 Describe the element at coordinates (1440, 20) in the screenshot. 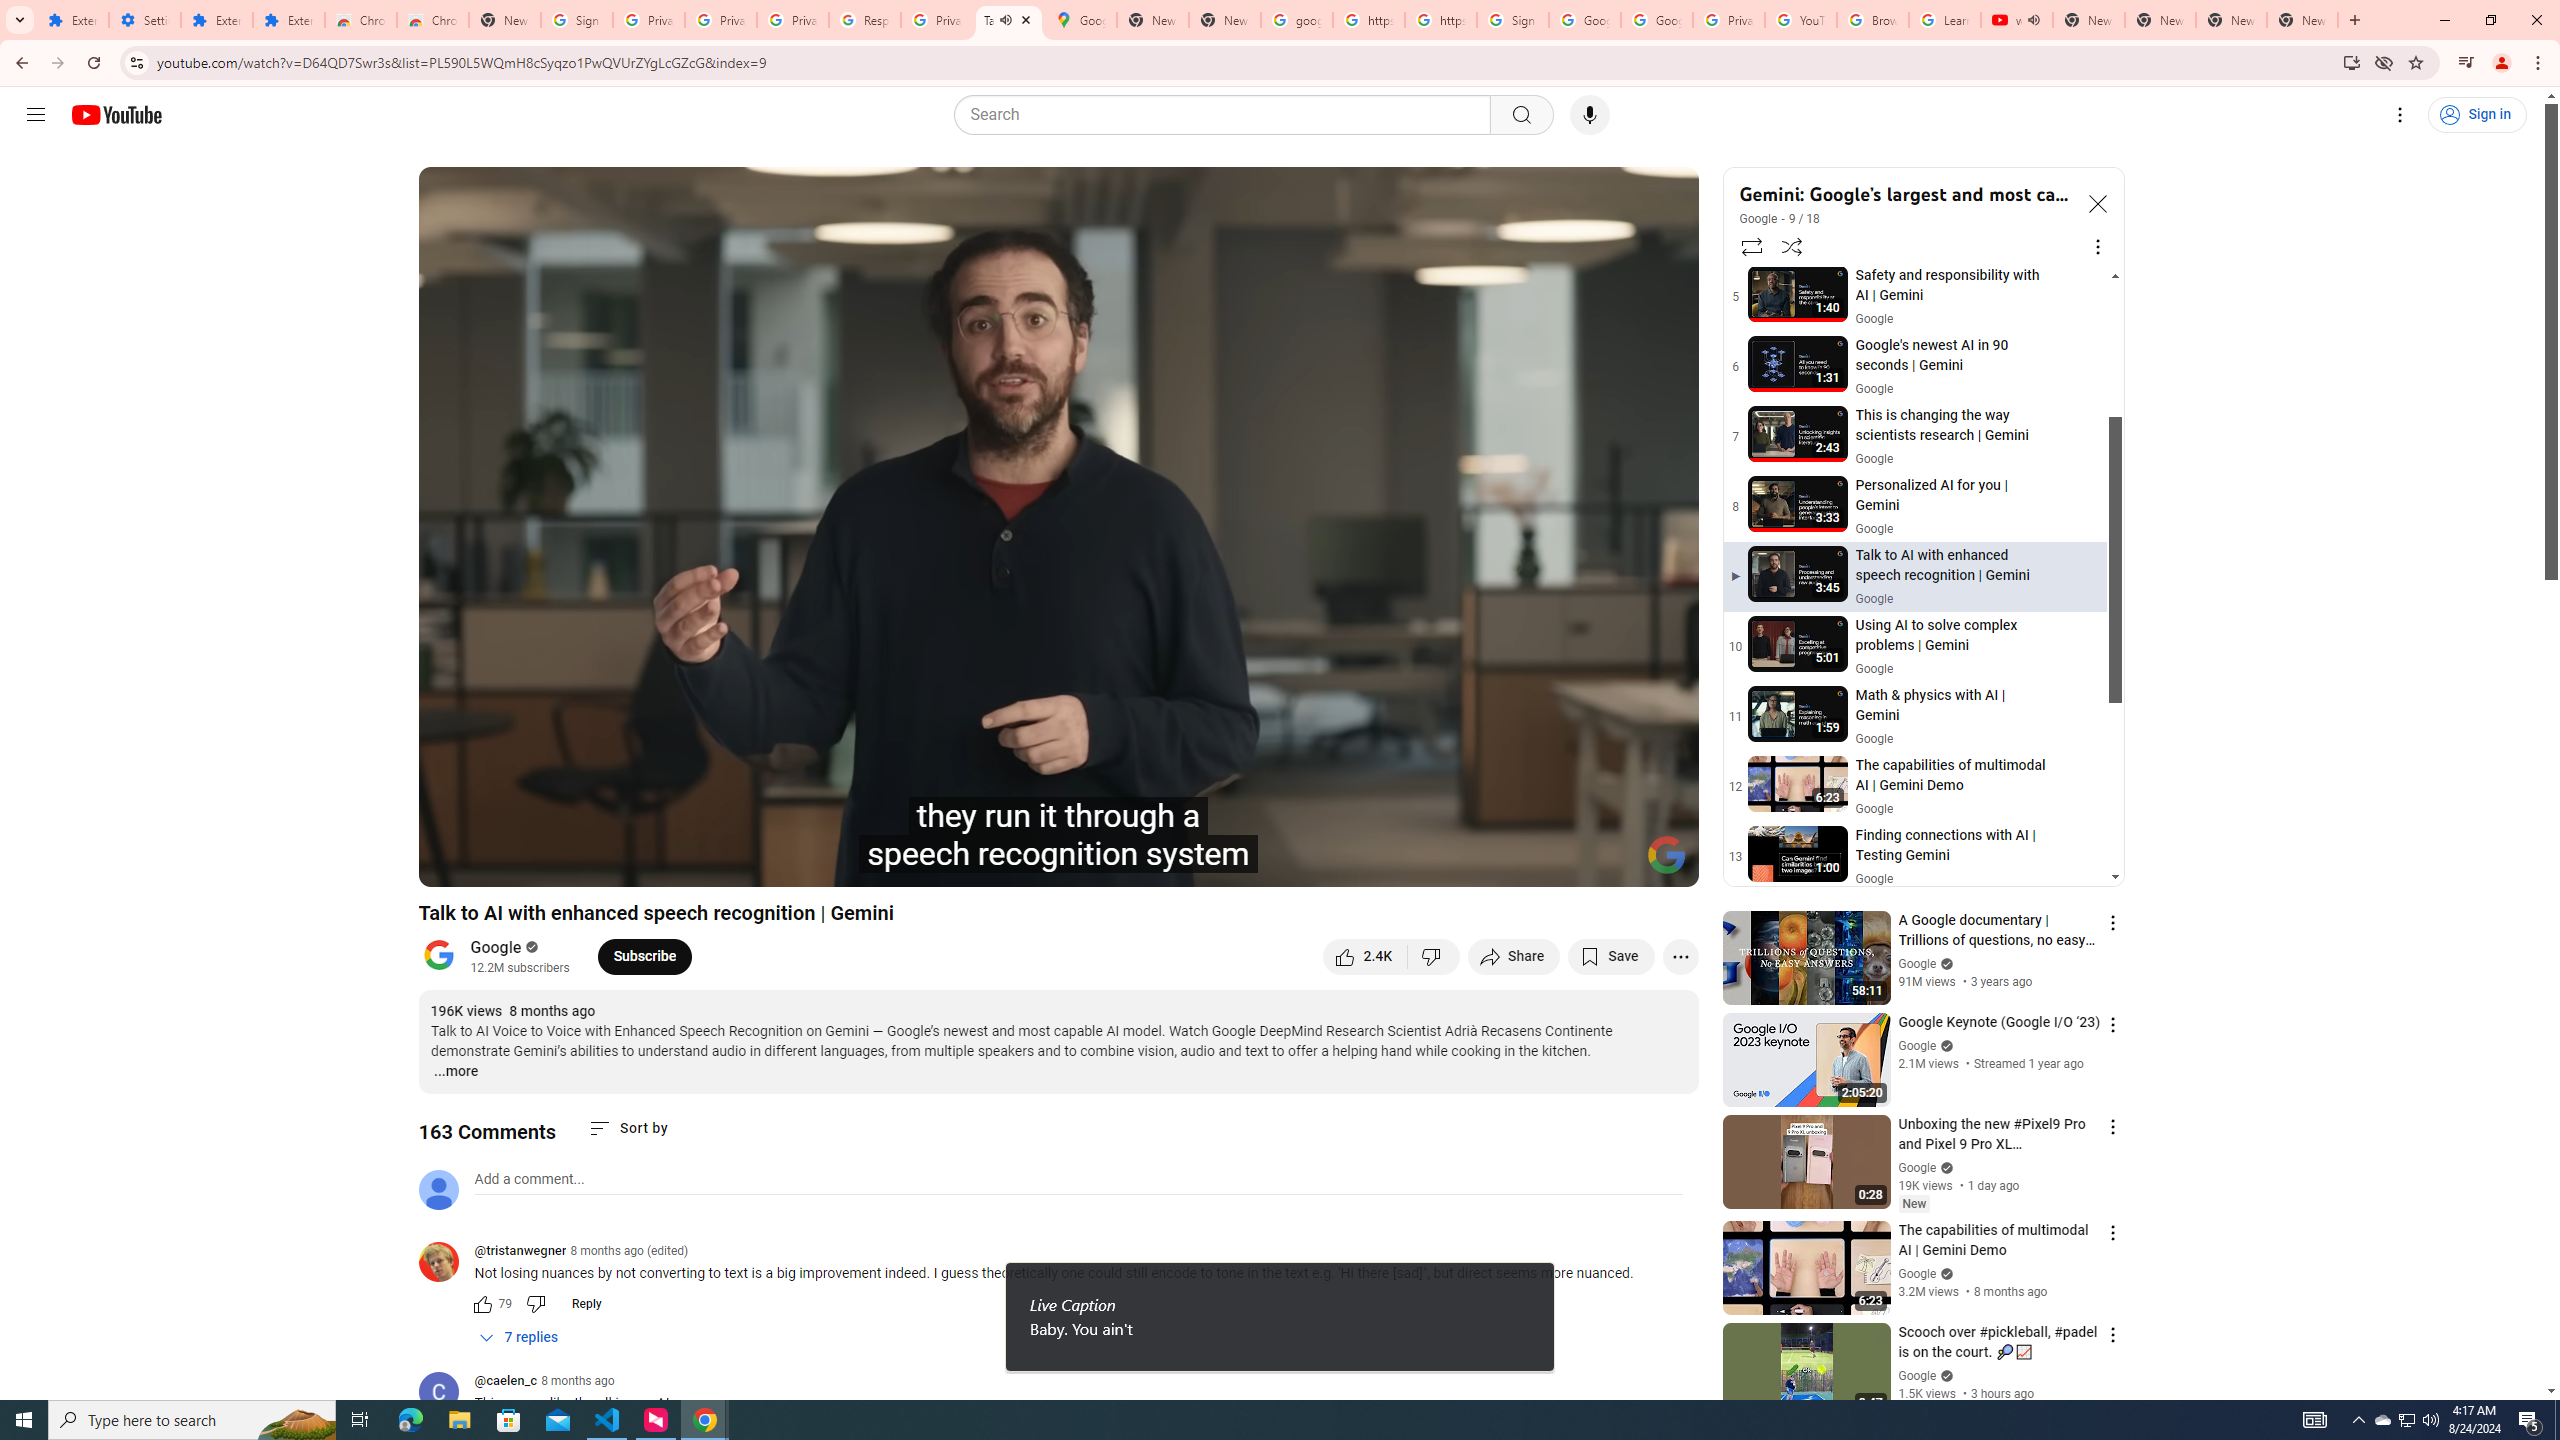

I see `https://scholar.google.com/` at that location.